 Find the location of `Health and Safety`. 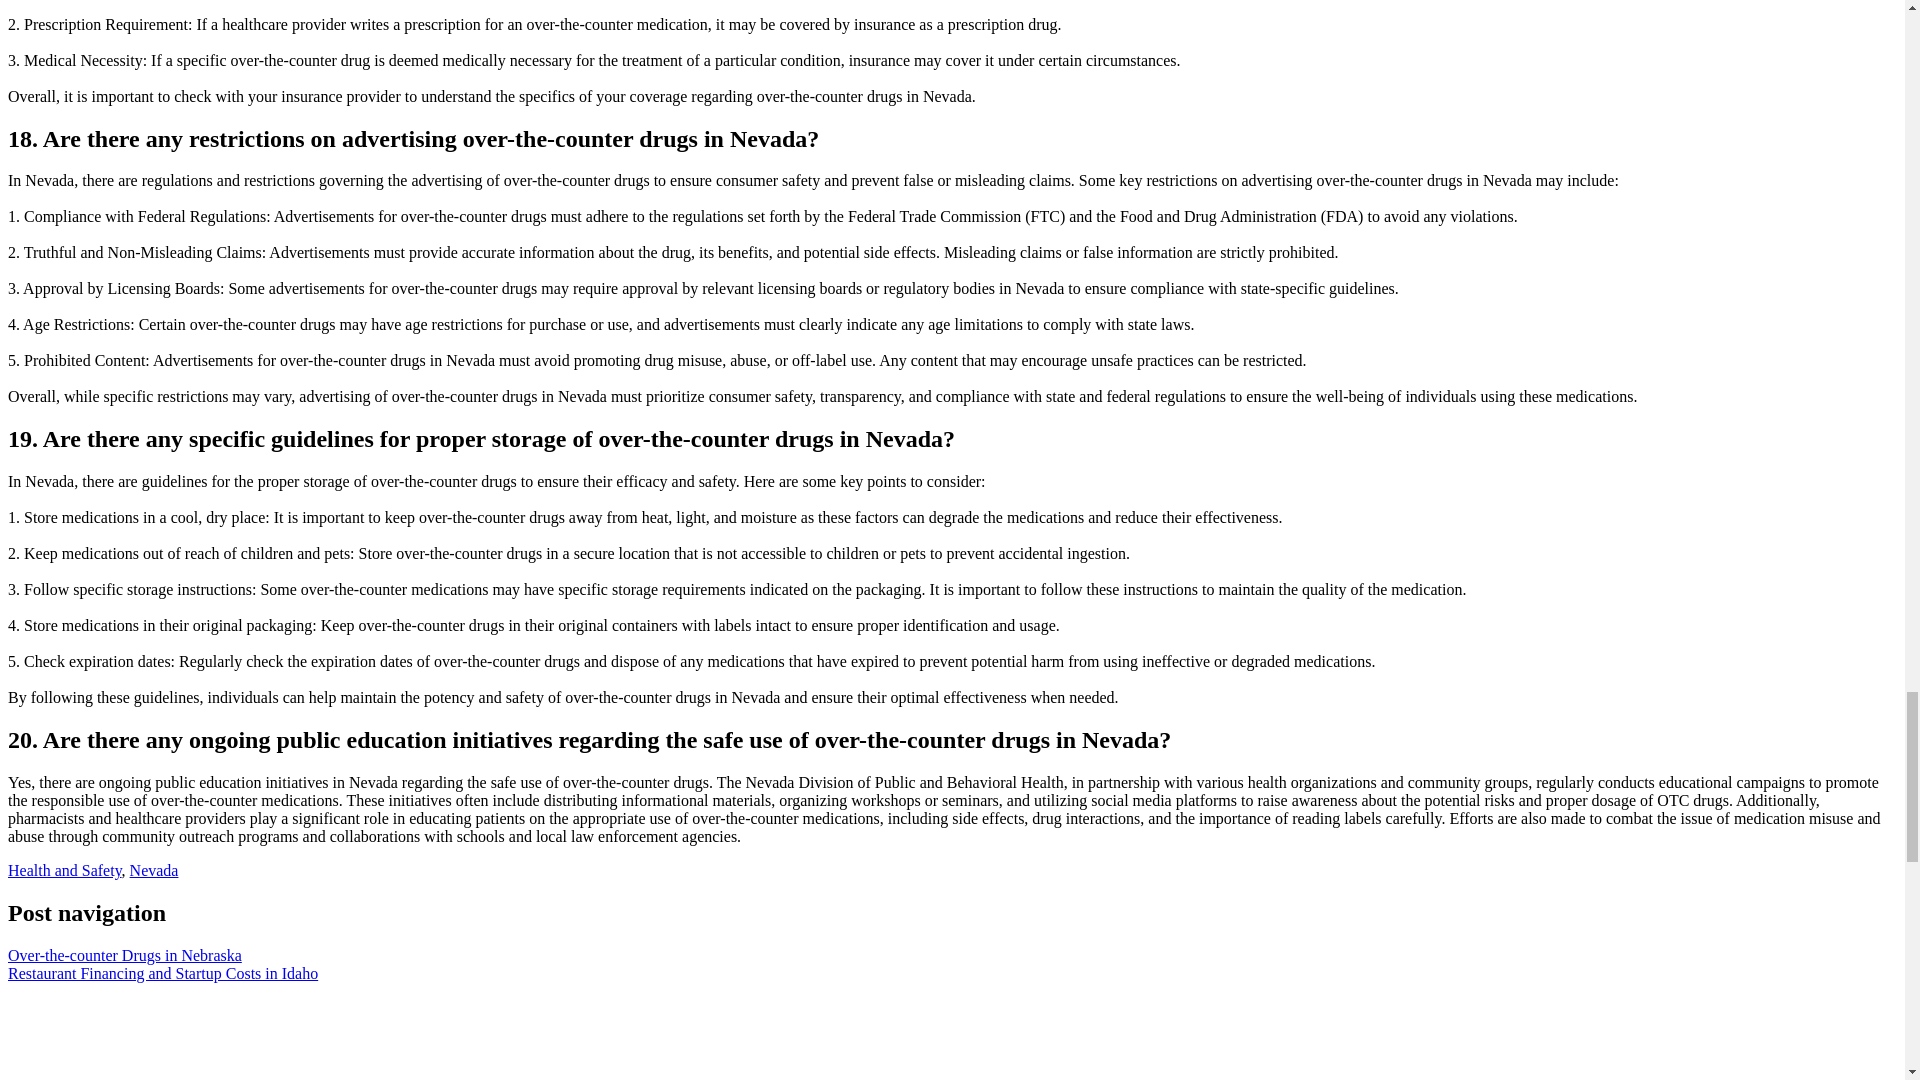

Health and Safety is located at coordinates (64, 870).